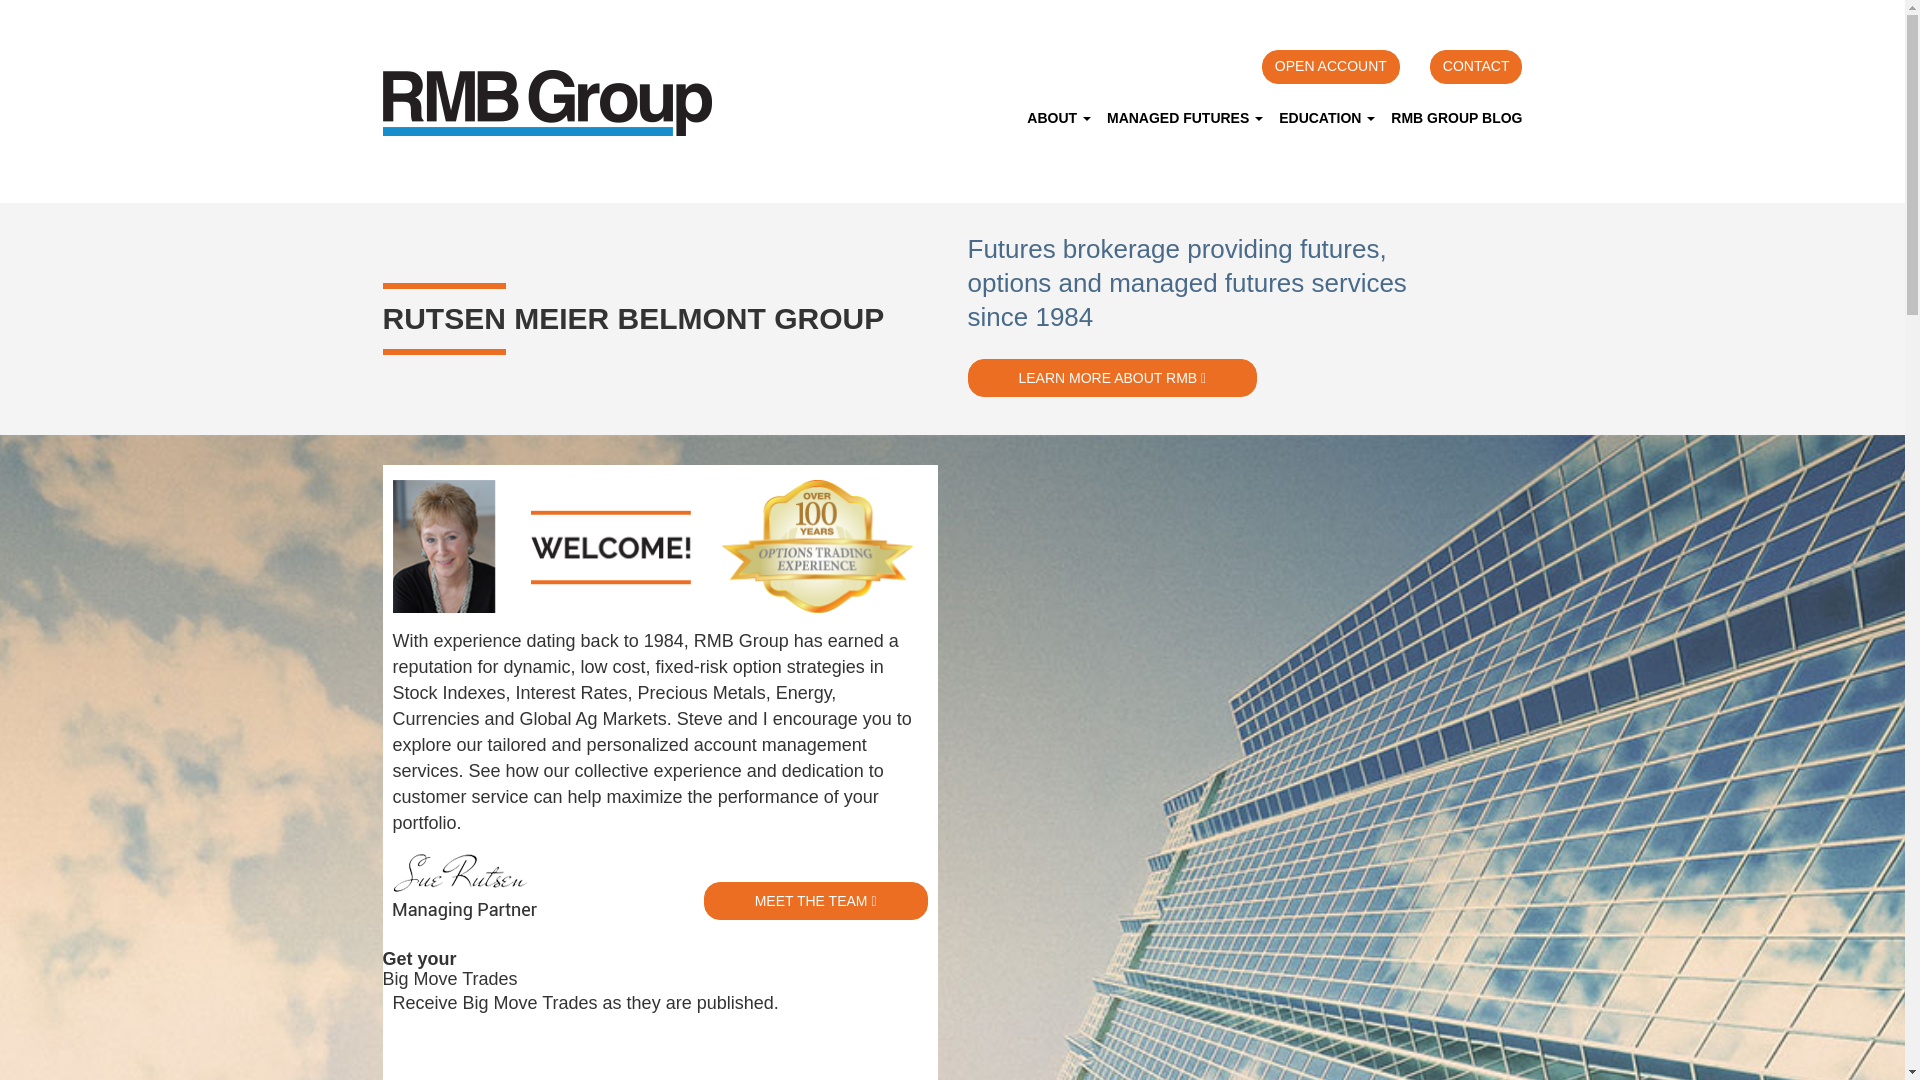 Image resolution: width=1920 pixels, height=1080 pixels. Describe the element at coordinates (1326, 117) in the screenshot. I see `Education` at that location.